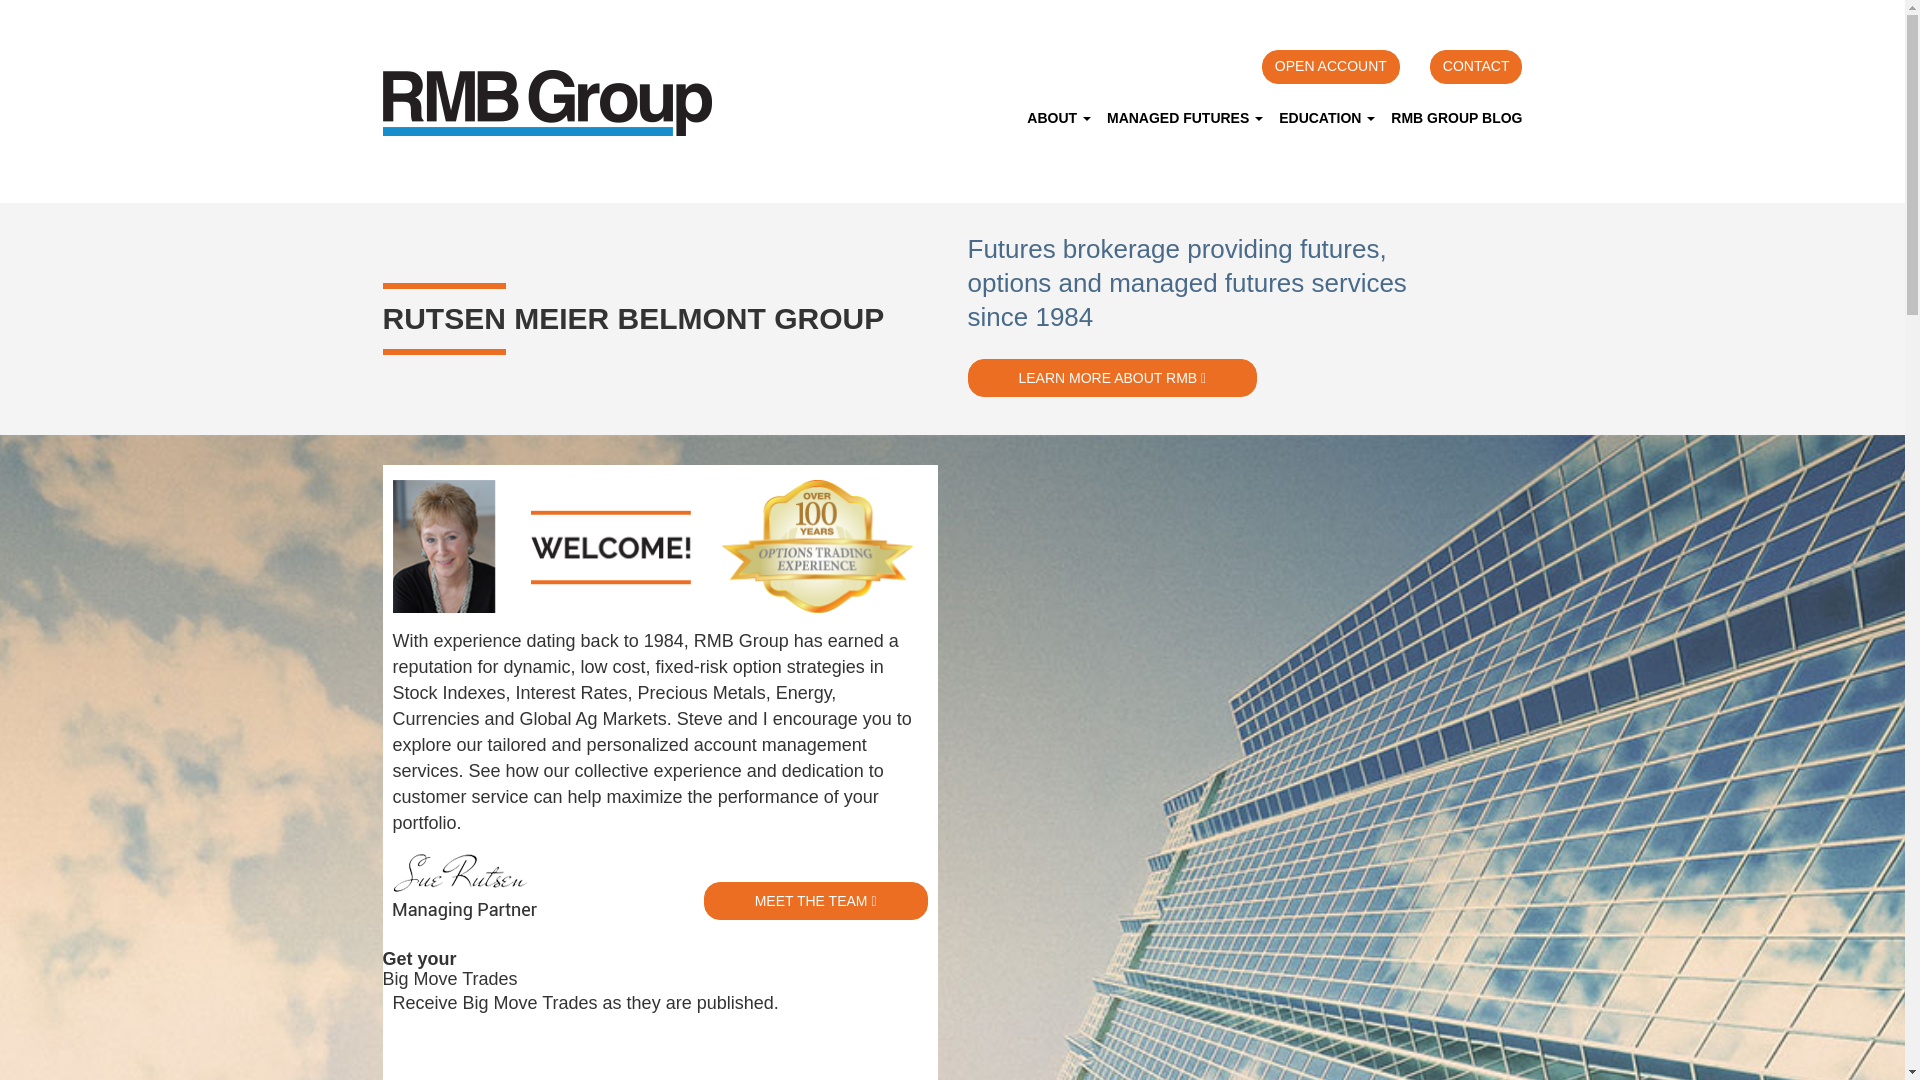 Image resolution: width=1920 pixels, height=1080 pixels. Describe the element at coordinates (1326, 117) in the screenshot. I see `Education` at that location.